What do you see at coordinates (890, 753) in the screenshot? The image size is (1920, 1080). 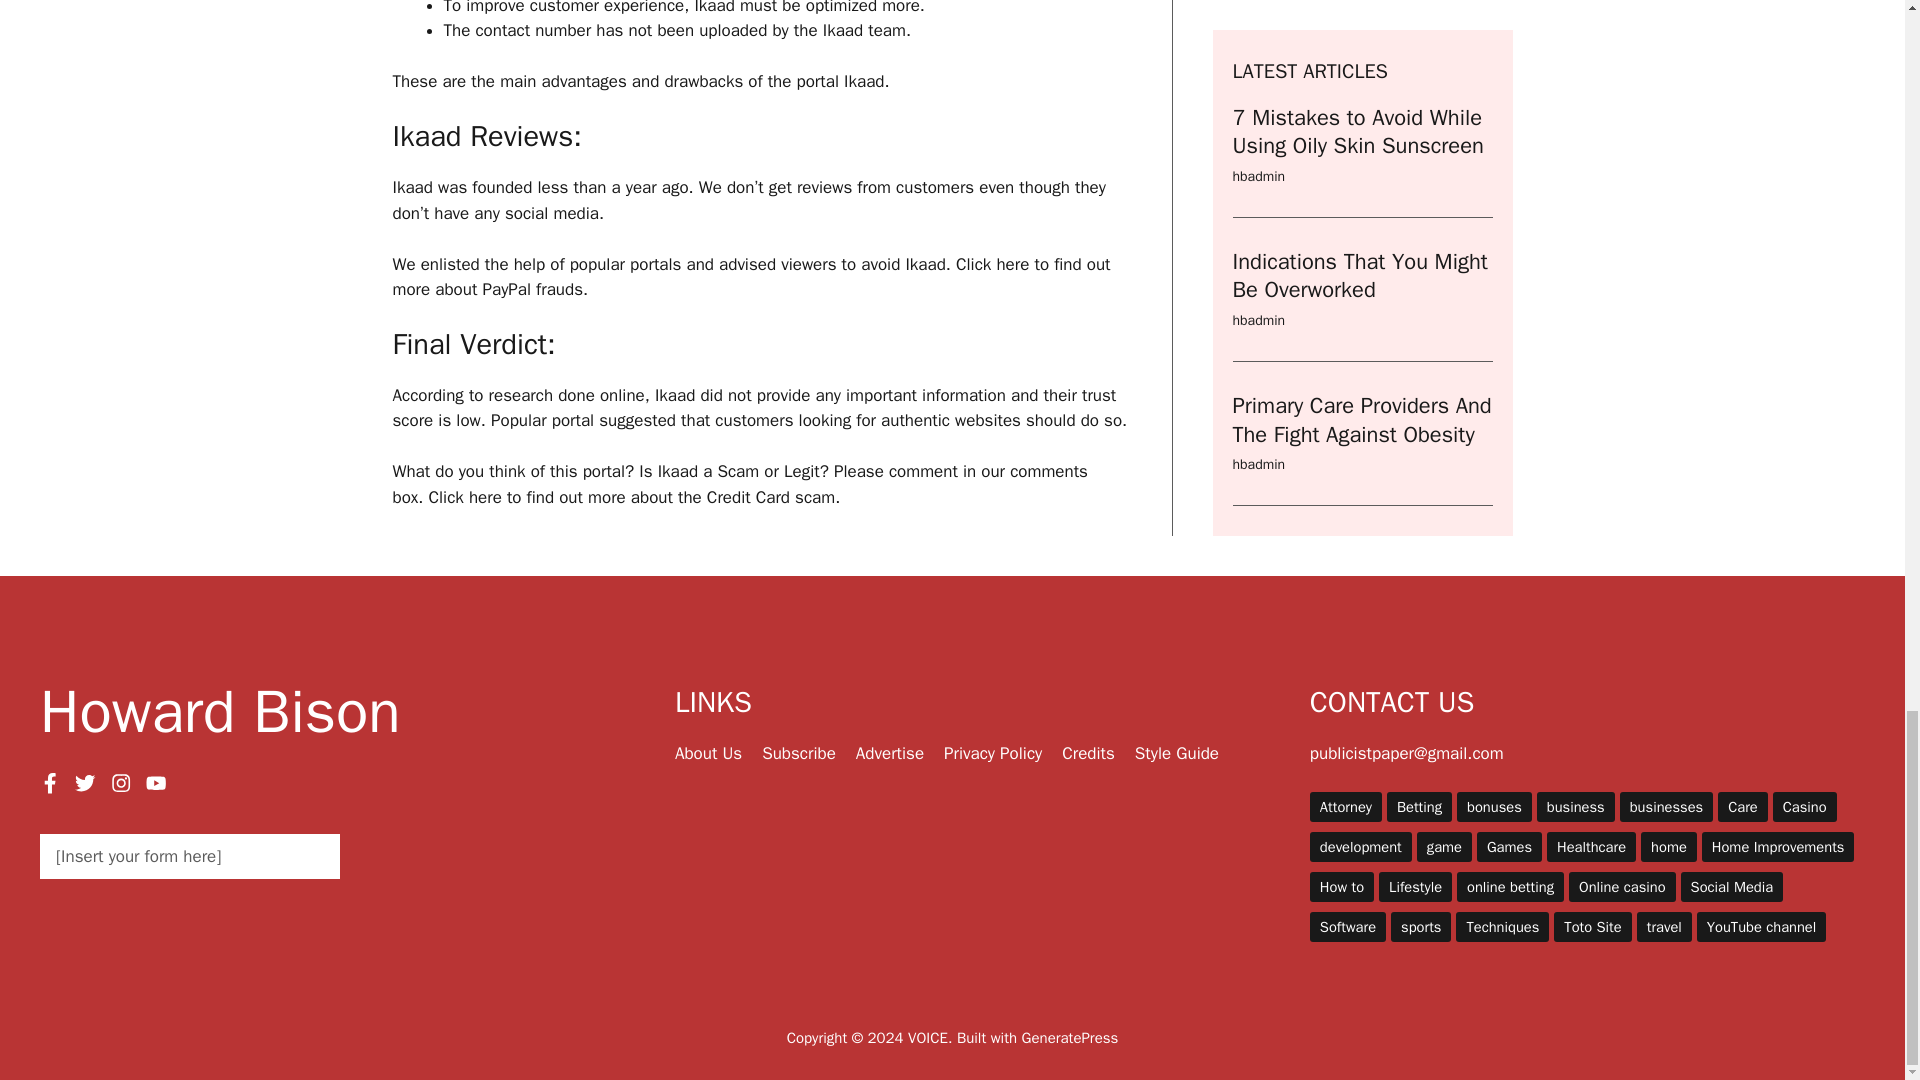 I see `Advertise` at bounding box center [890, 753].